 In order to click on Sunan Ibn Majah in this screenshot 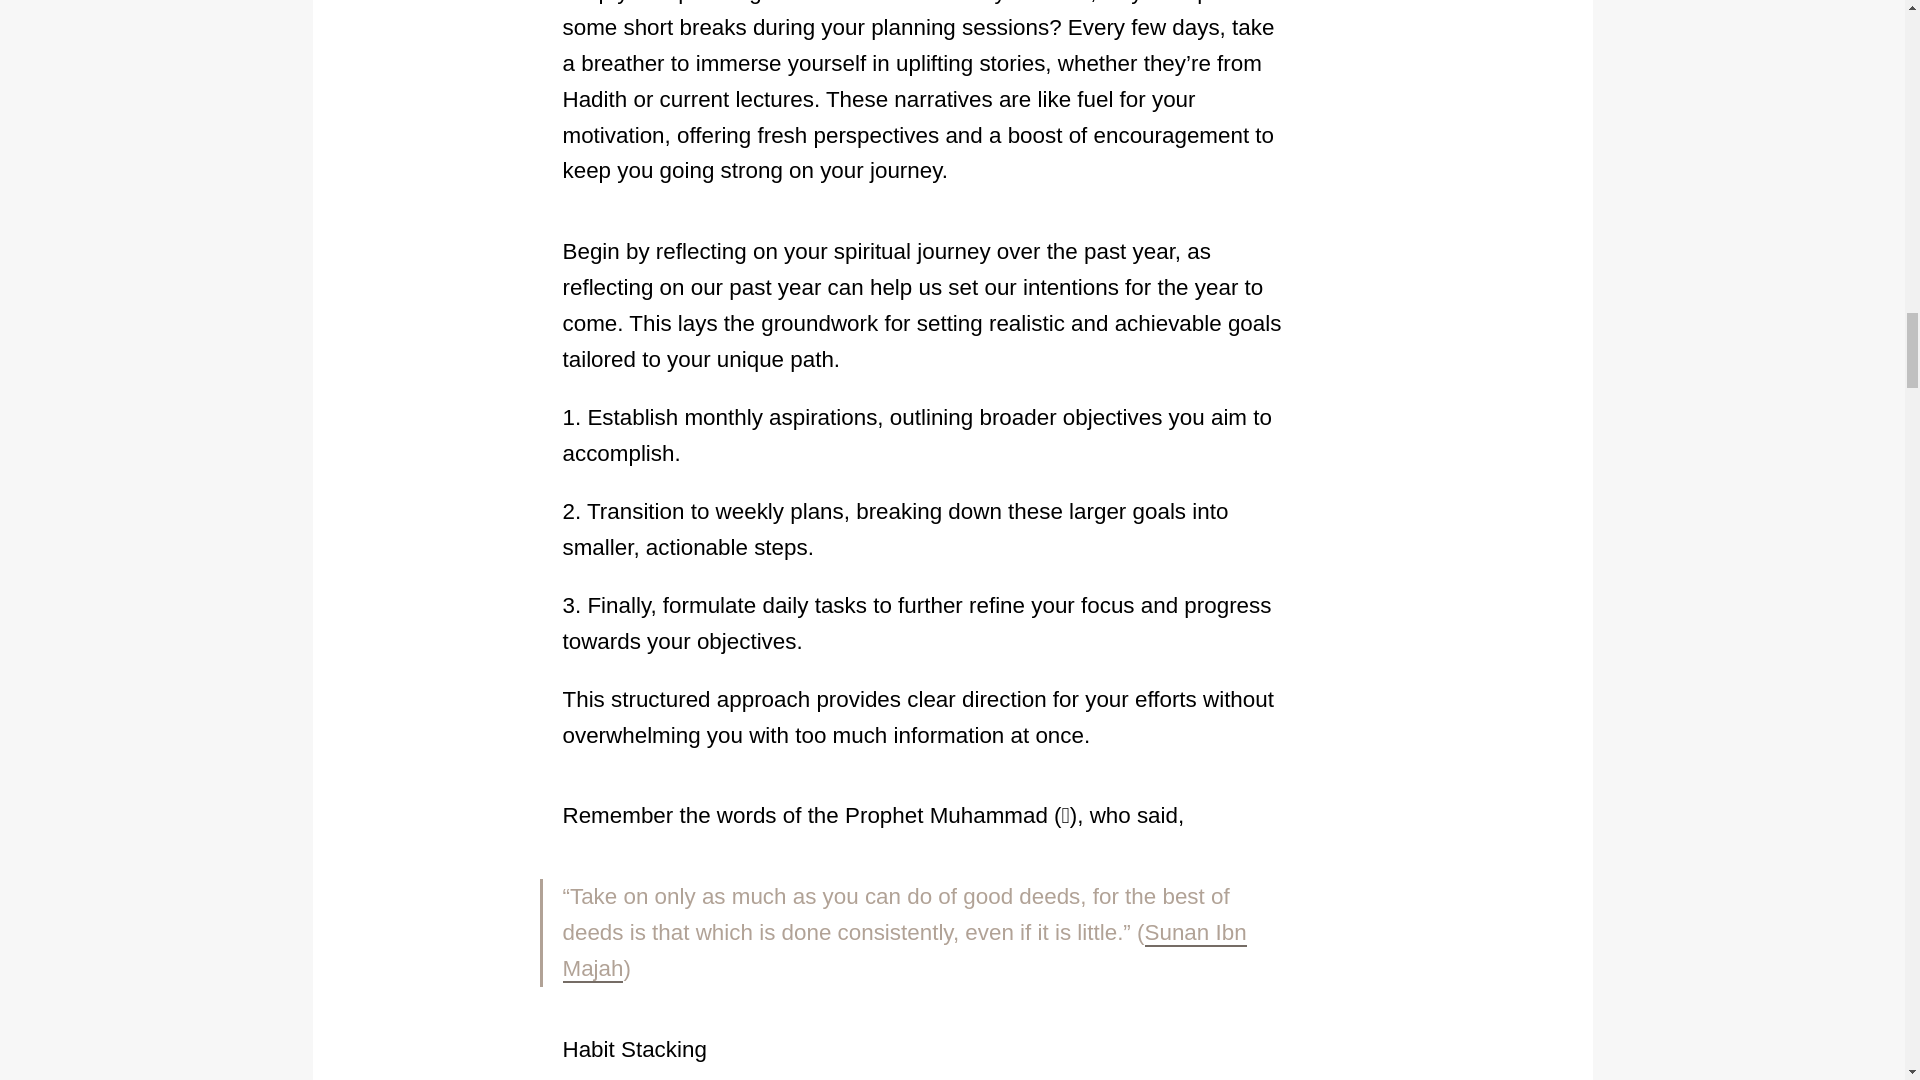, I will do `click(904, 951)`.